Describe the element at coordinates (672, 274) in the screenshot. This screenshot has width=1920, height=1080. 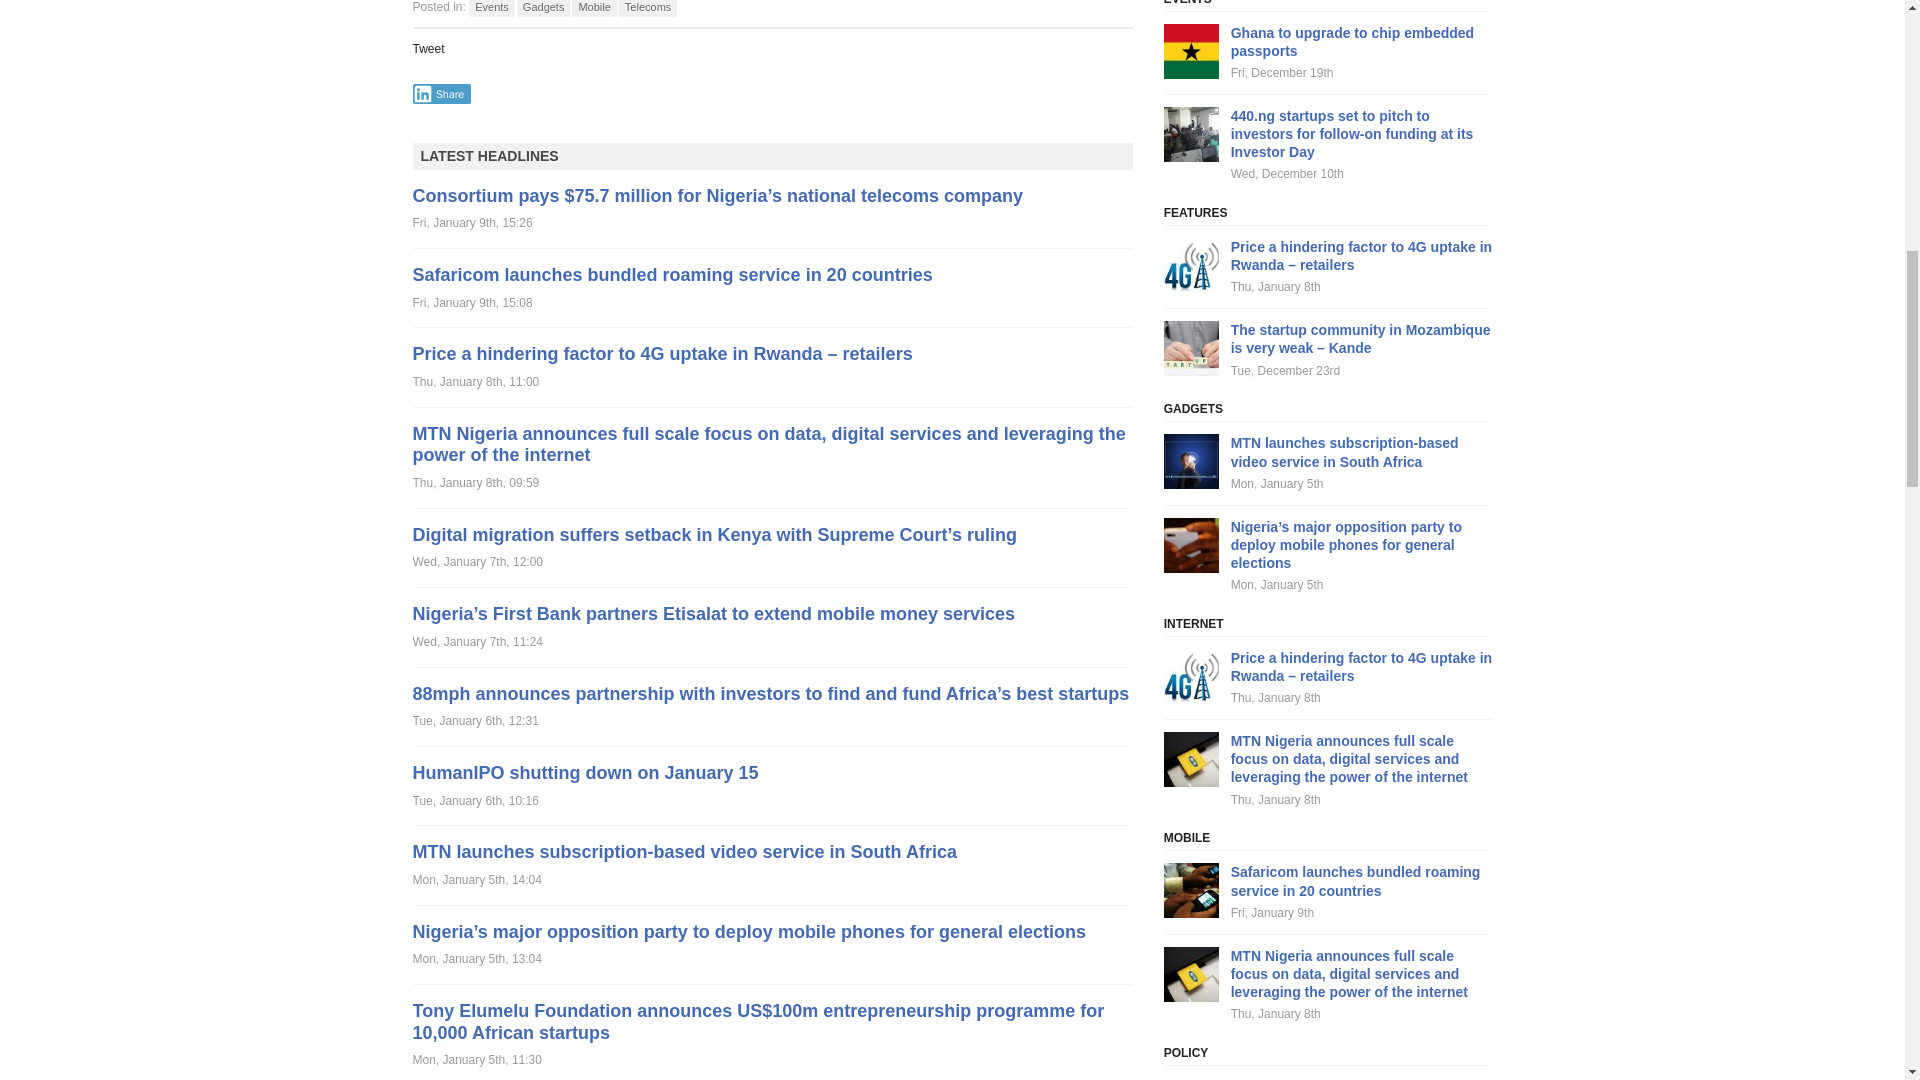
I see `Safaricom launches bundled roaming service in 20 countries` at that location.